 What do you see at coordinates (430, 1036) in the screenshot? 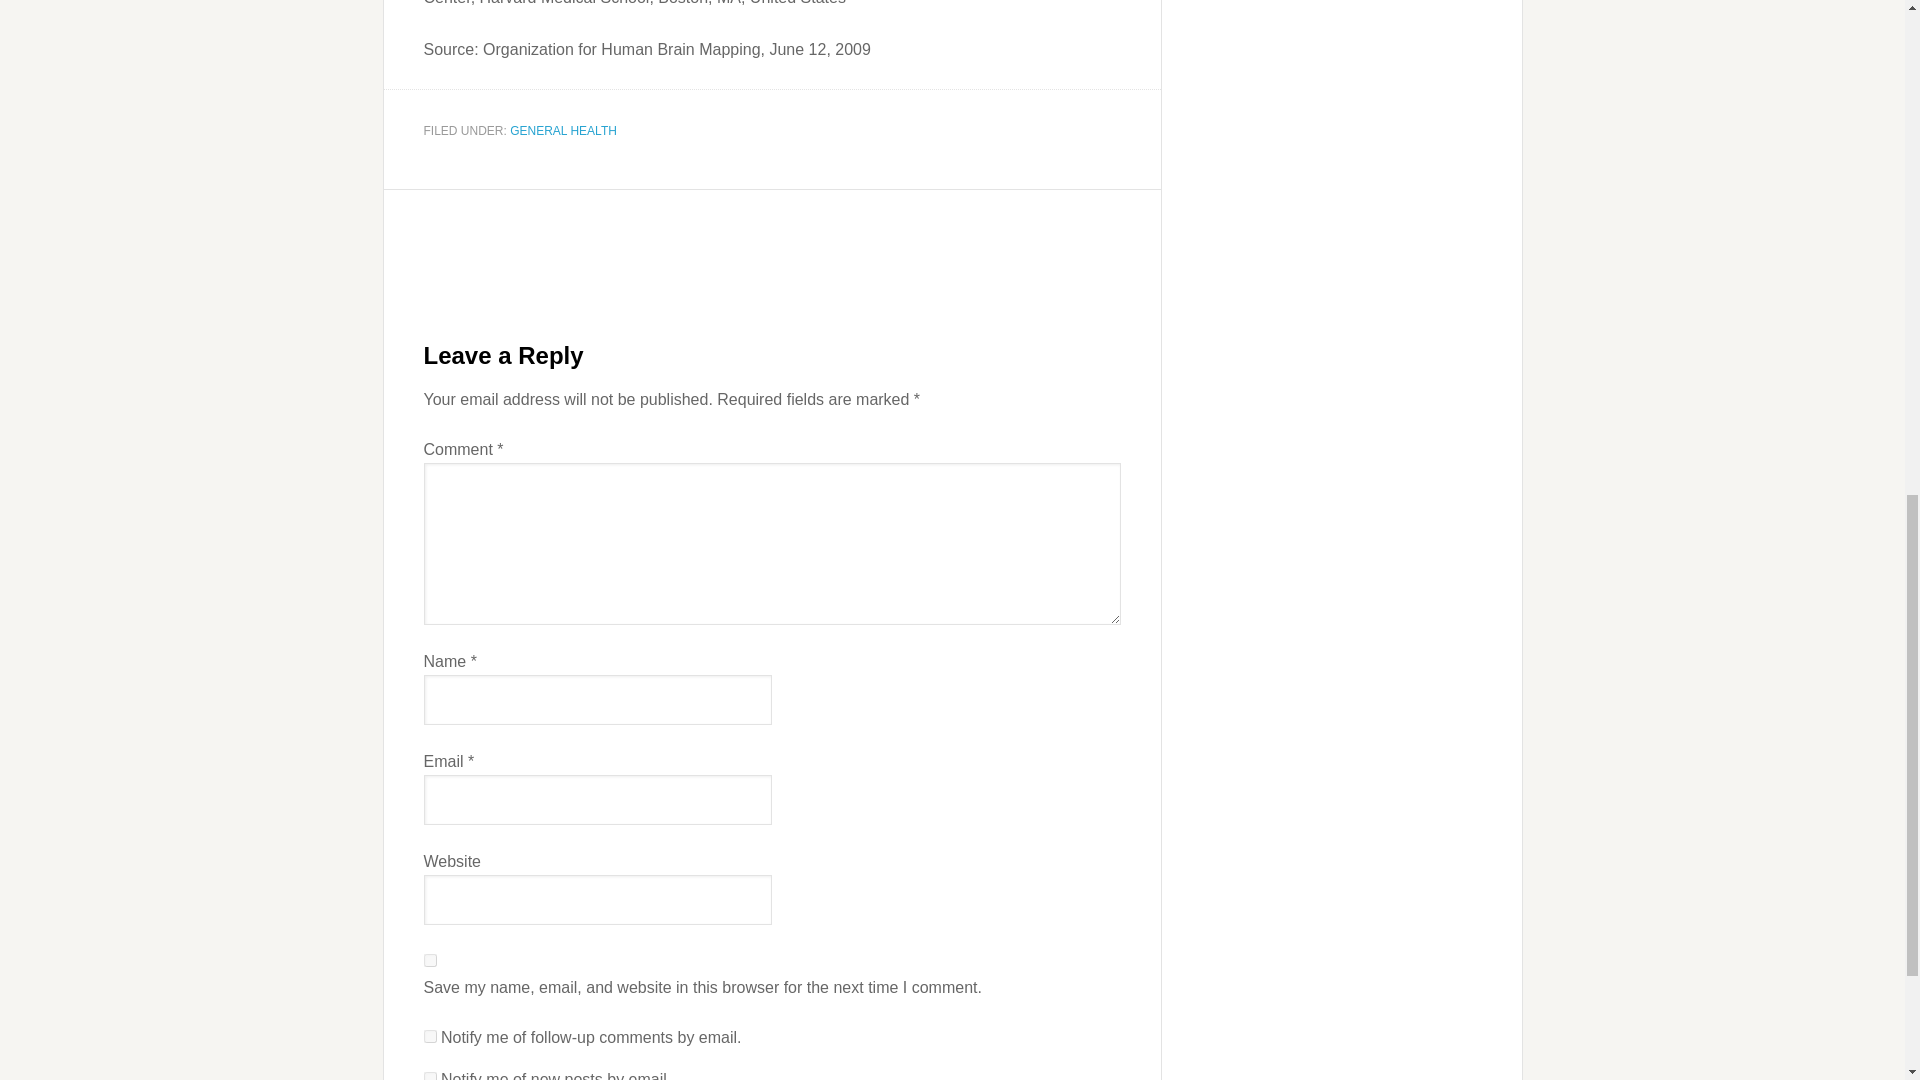
I see `subscribe` at bounding box center [430, 1036].